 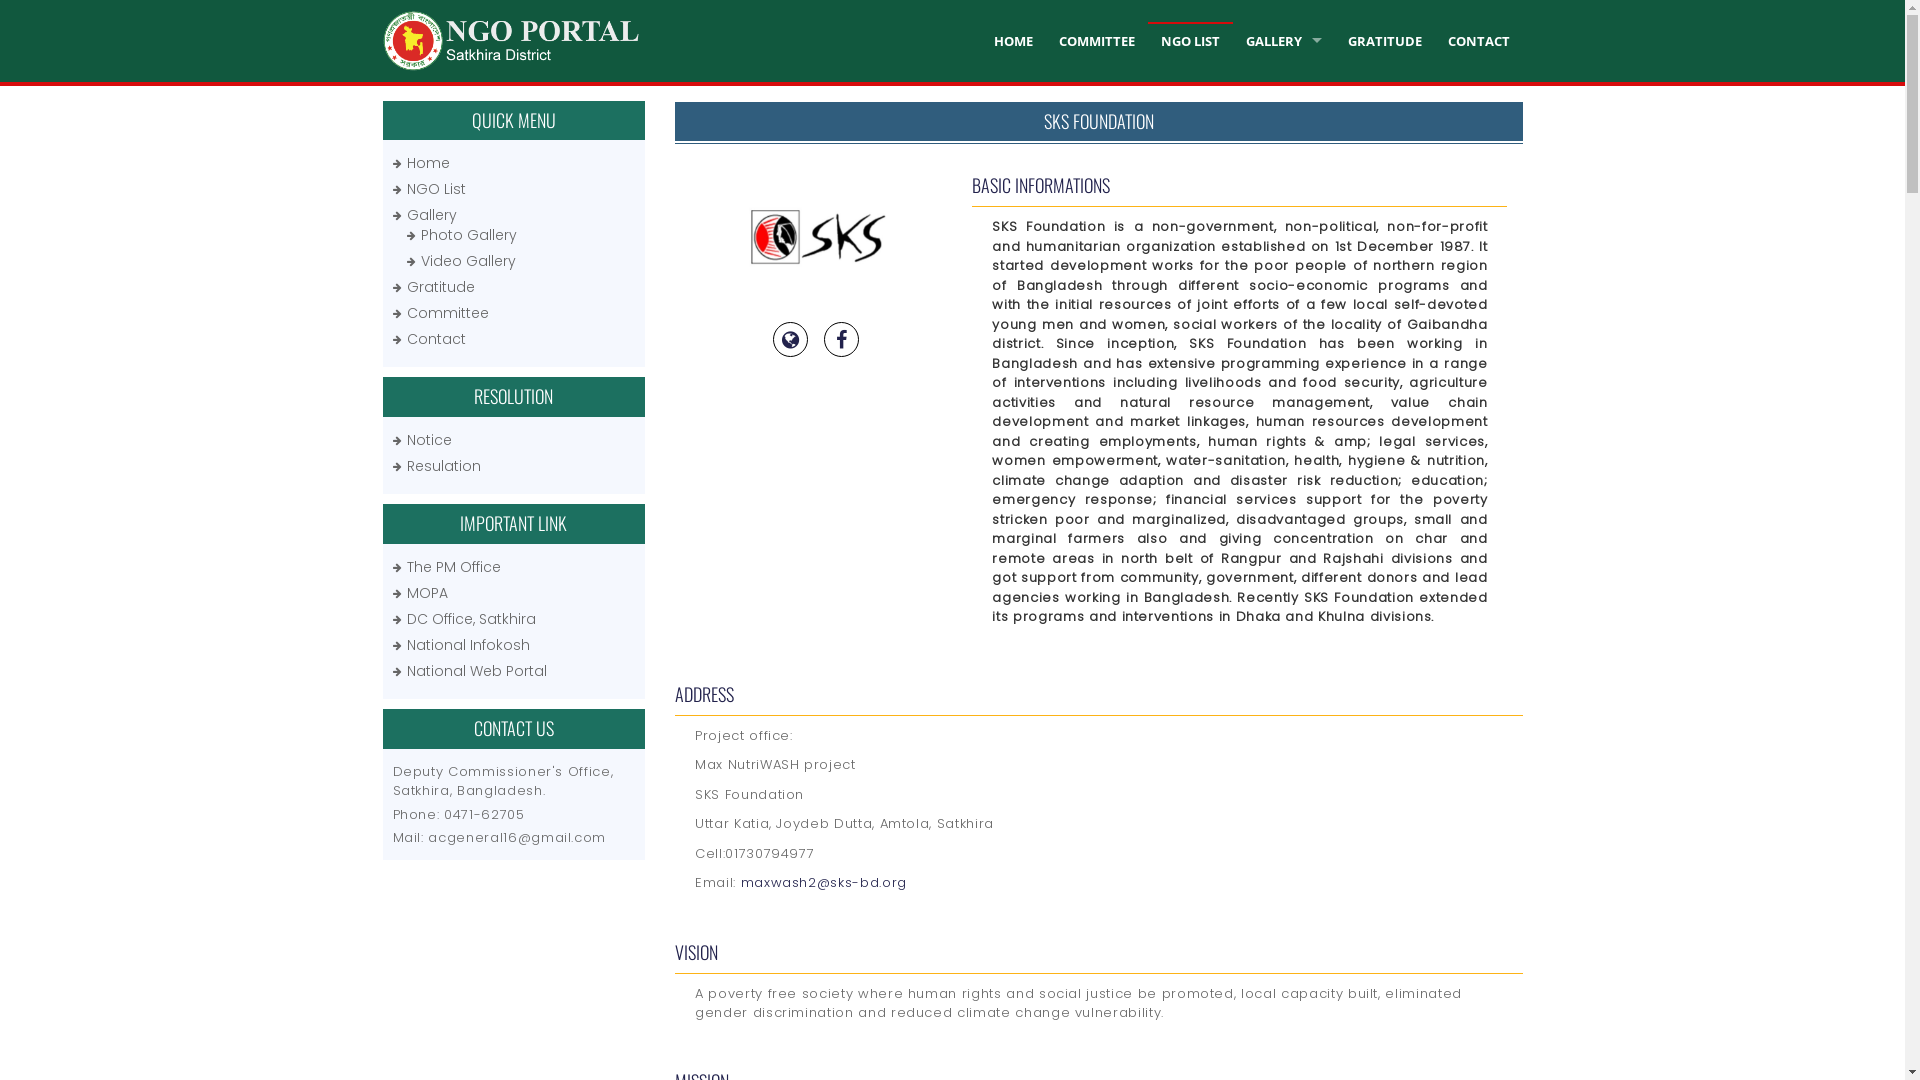 What do you see at coordinates (440, 287) in the screenshot?
I see `Gratitude` at bounding box center [440, 287].